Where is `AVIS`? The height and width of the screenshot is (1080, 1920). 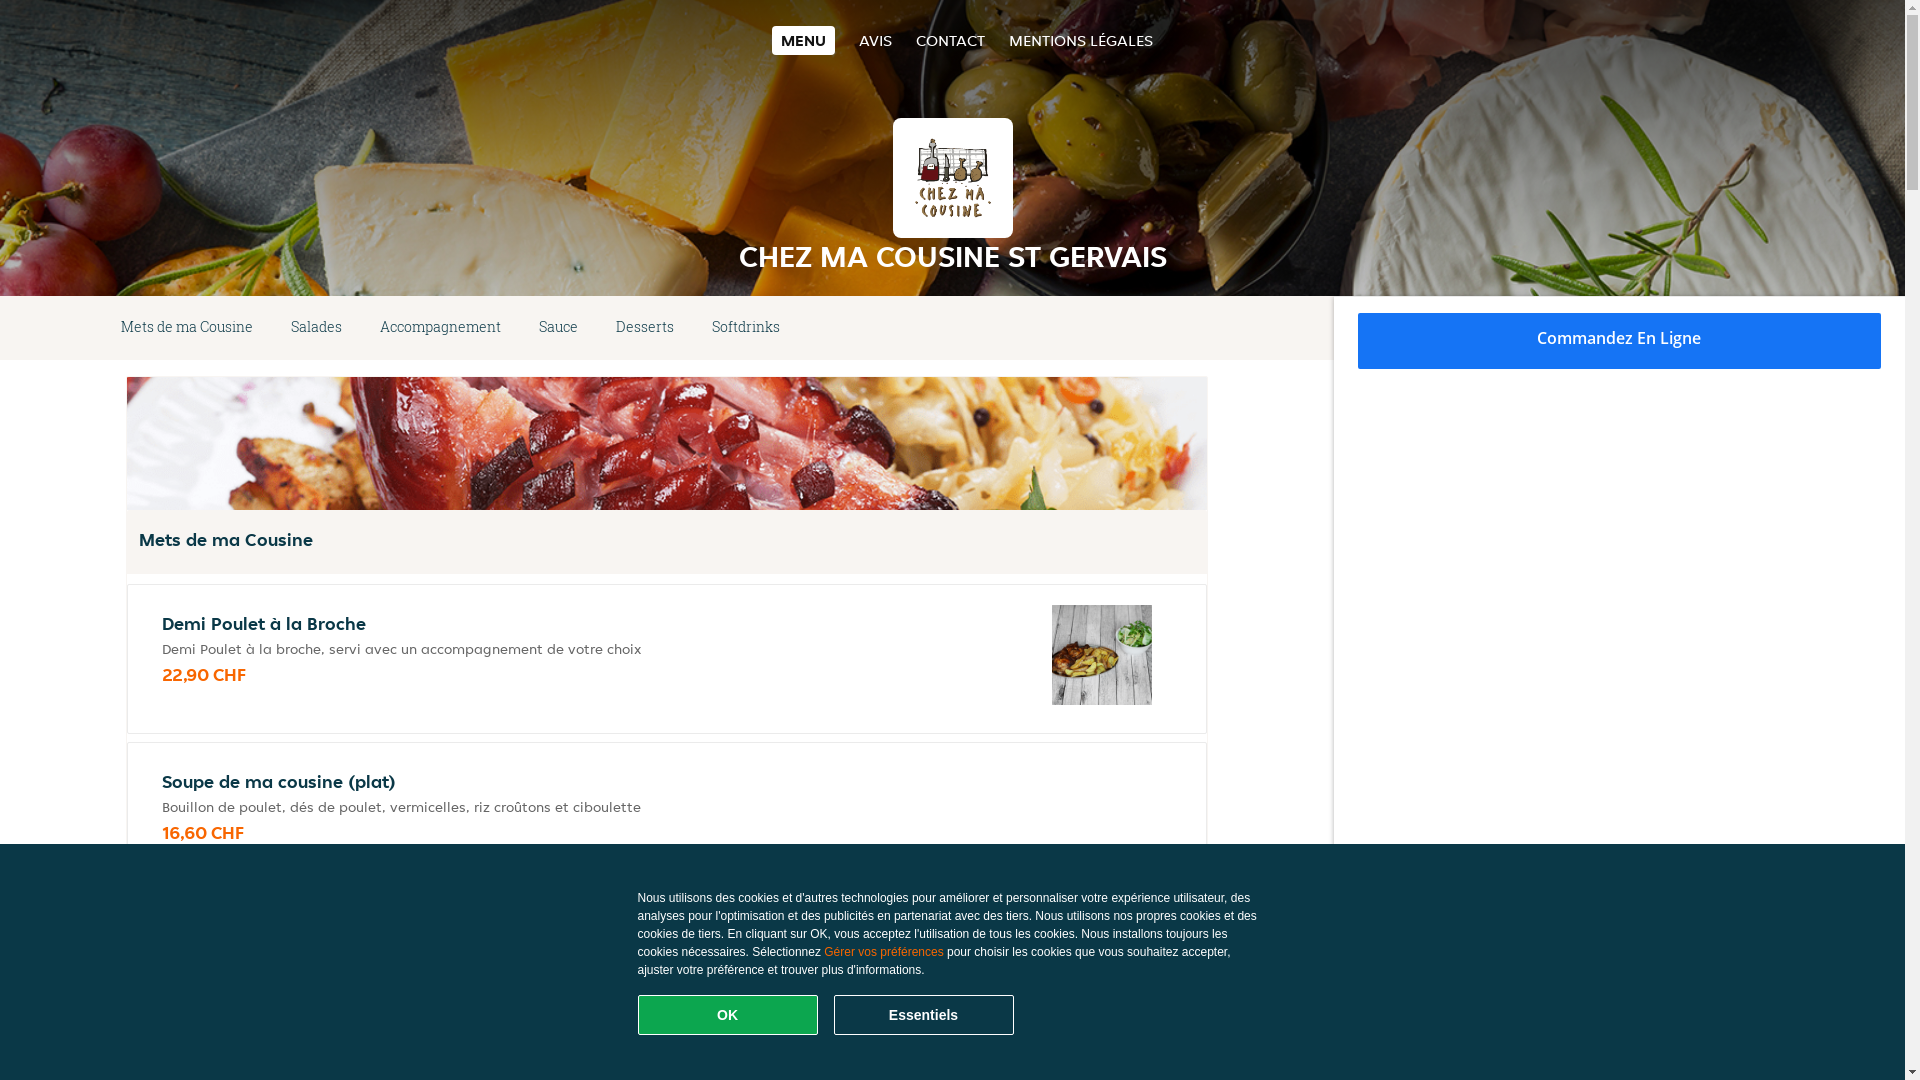
AVIS is located at coordinates (876, 40).